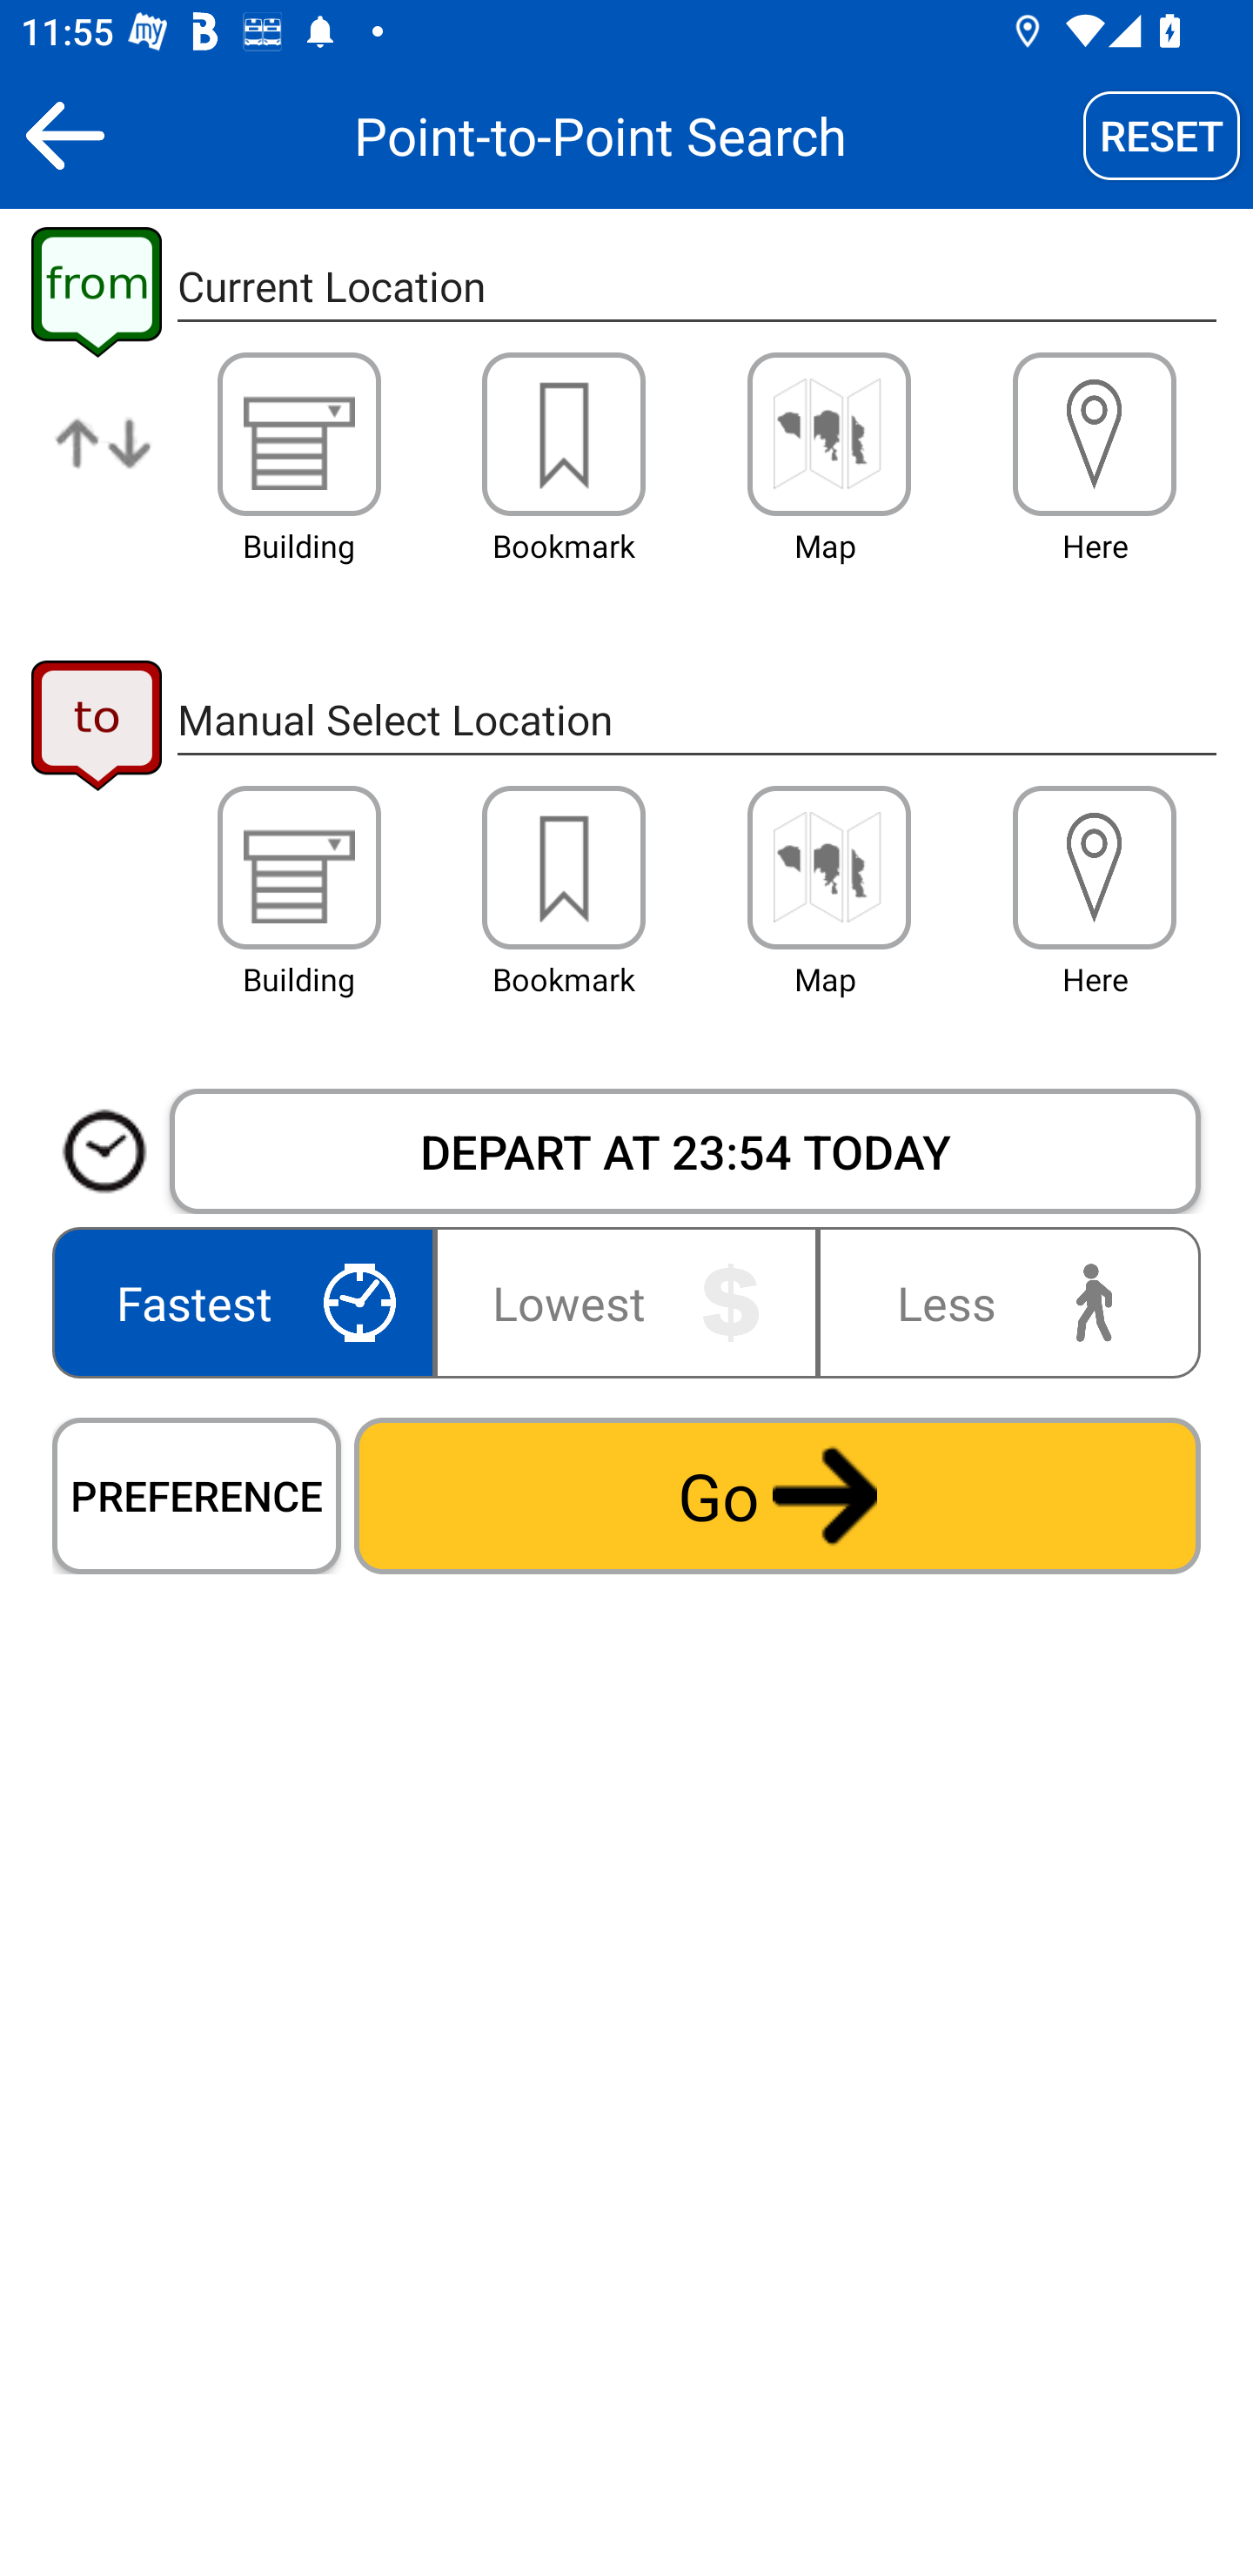 The height and width of the screenshot is (2576, 1253). Describe the element at coordinates (696, 719) in the screenshot. I see `Manual Select Location` at that location.